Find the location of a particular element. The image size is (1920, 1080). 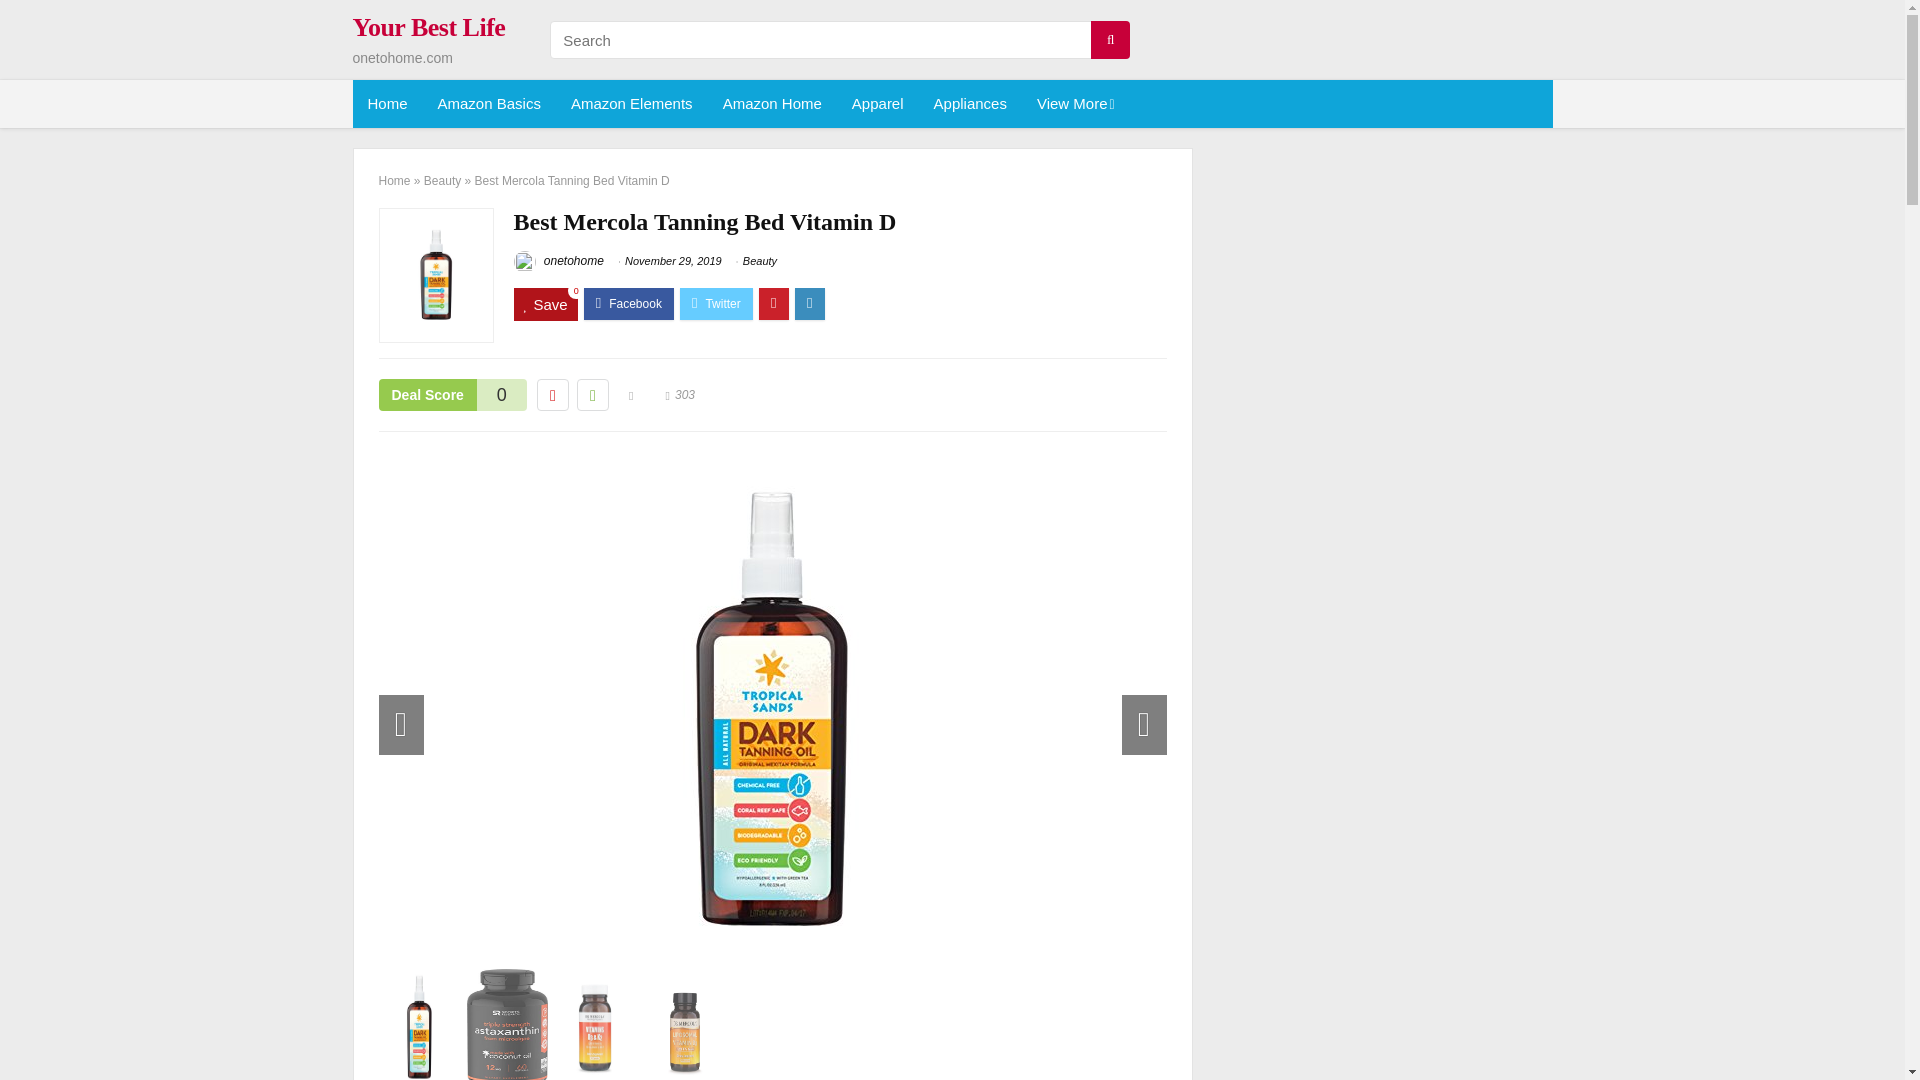

Amazon Basics is located at coordinates (489, 104).